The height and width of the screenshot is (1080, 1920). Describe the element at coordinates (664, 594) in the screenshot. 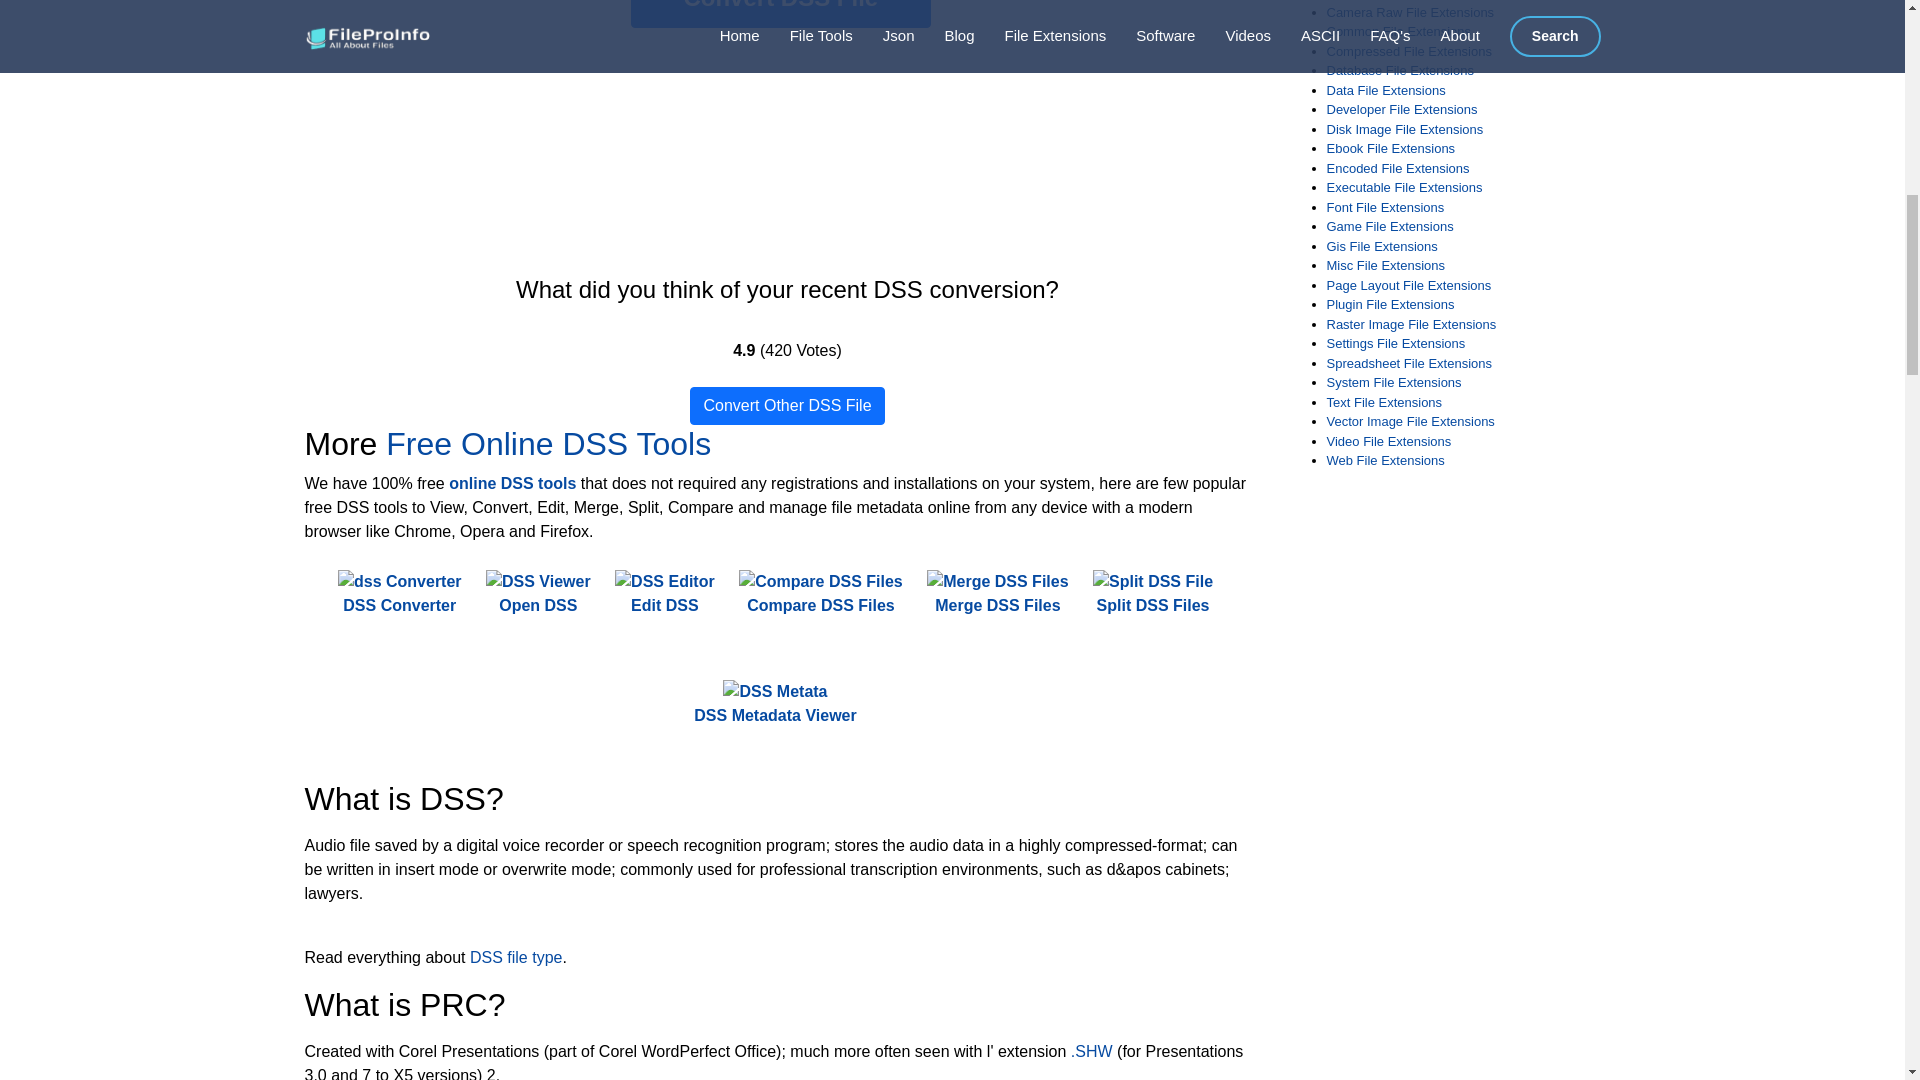

I see `Edit DSS` at that location.